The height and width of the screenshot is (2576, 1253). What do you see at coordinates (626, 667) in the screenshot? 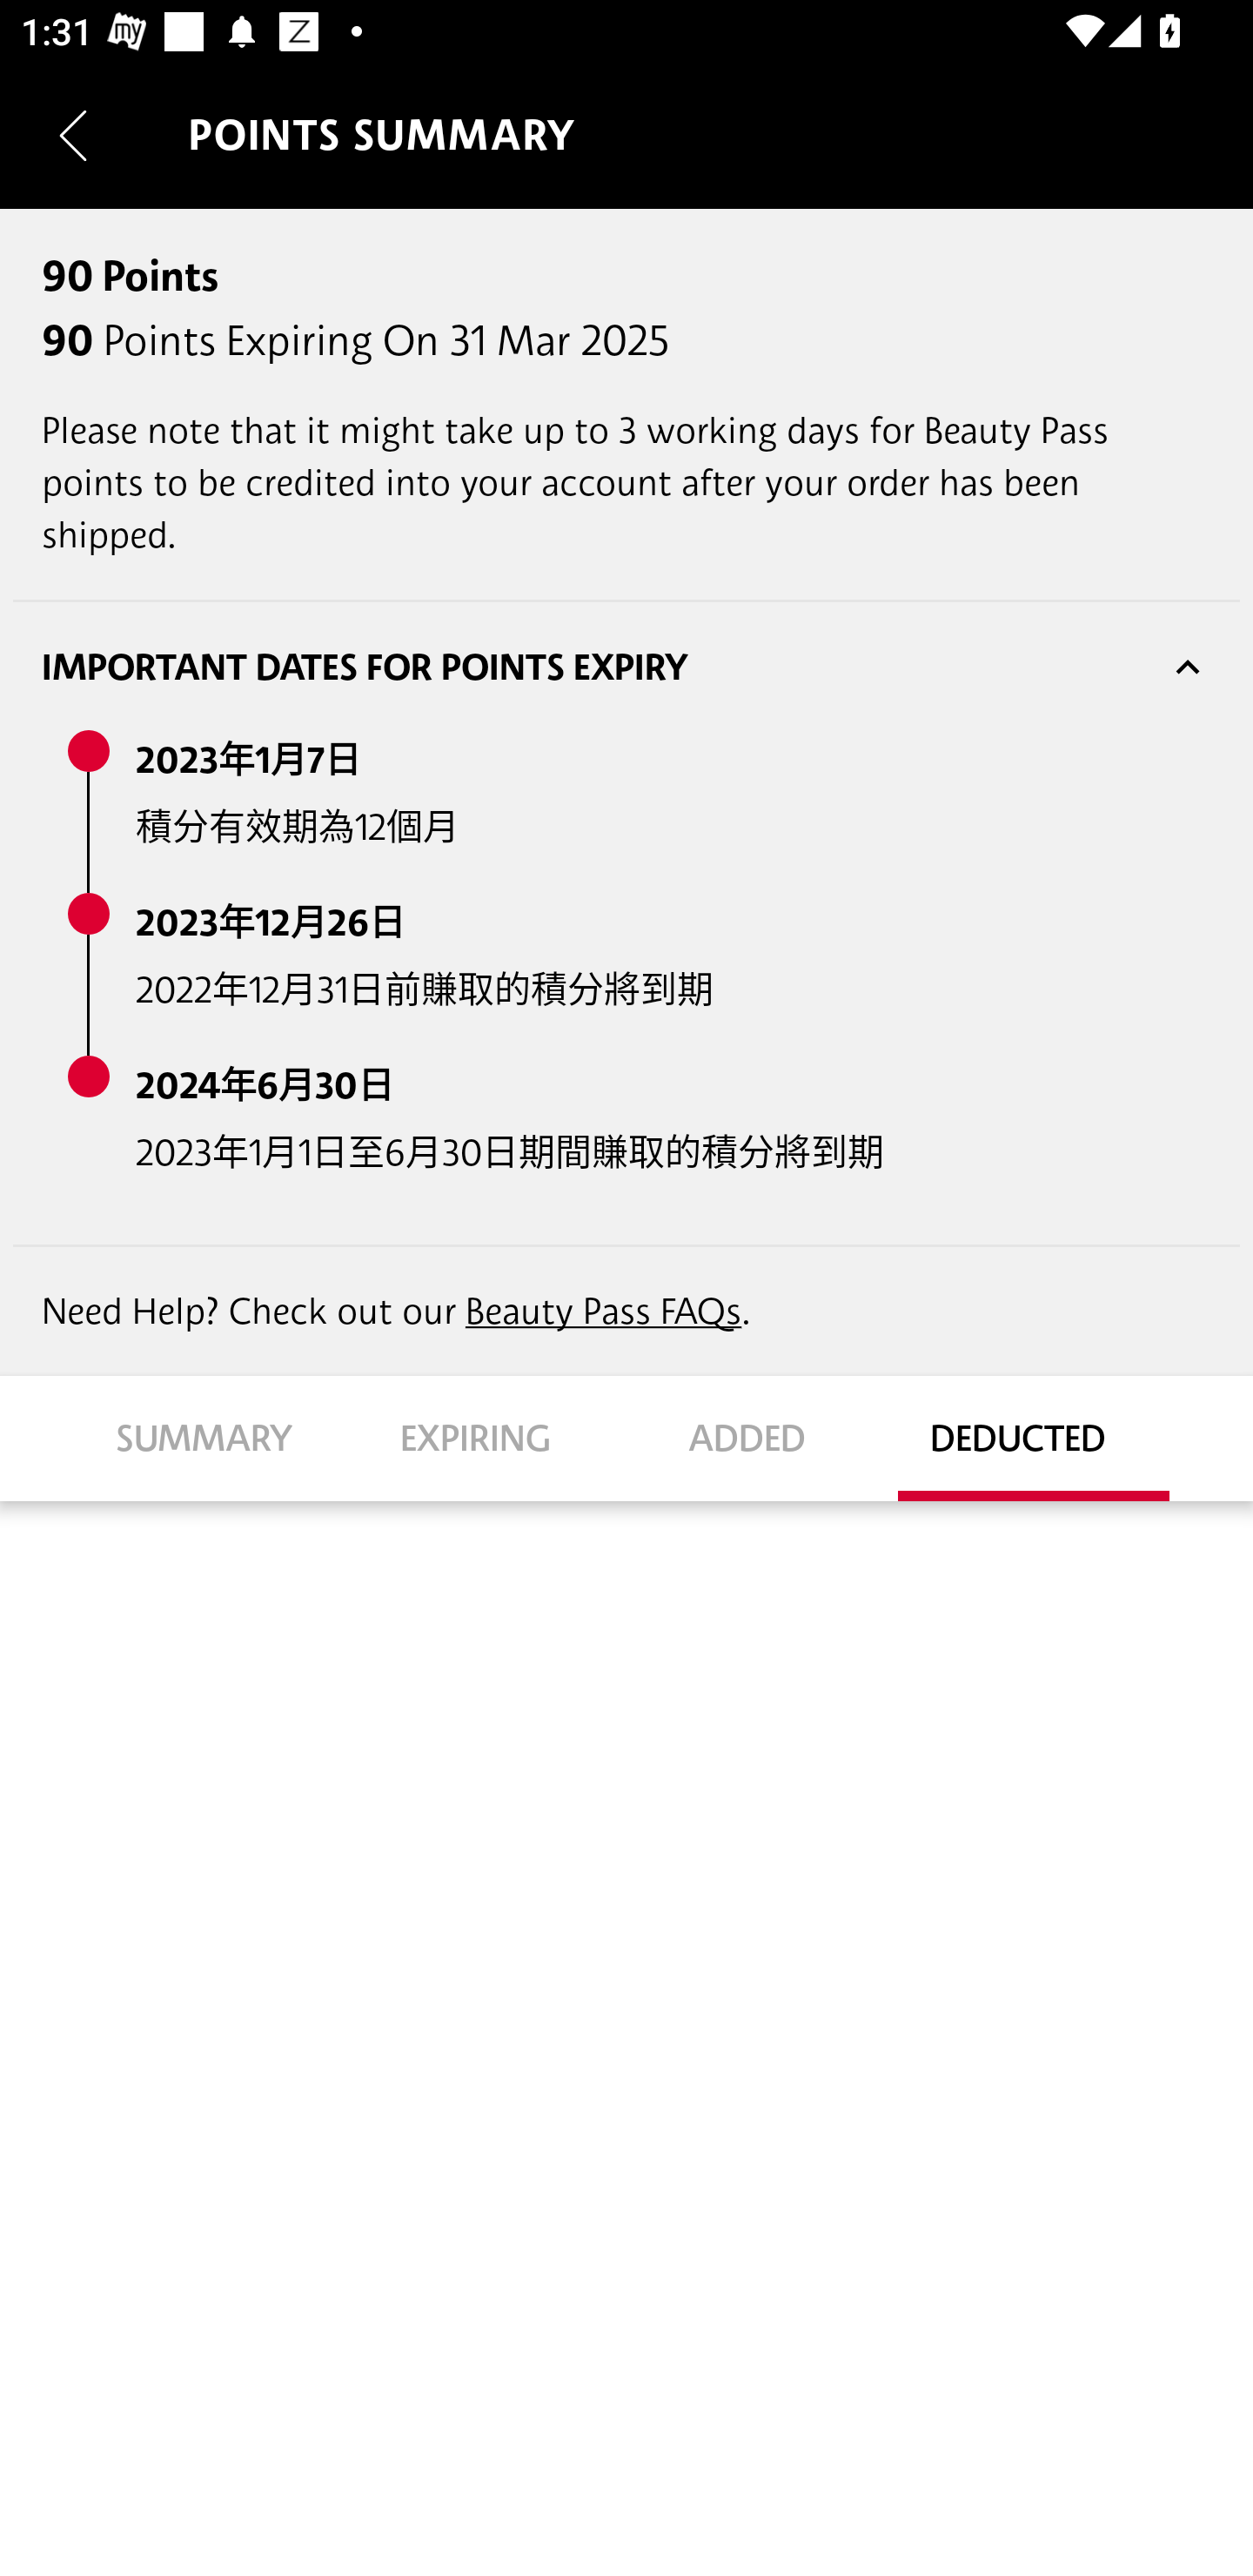
I see `IMPORTANT DATES FOR POINTS EXPIRY` at bounding box center [626, 667].